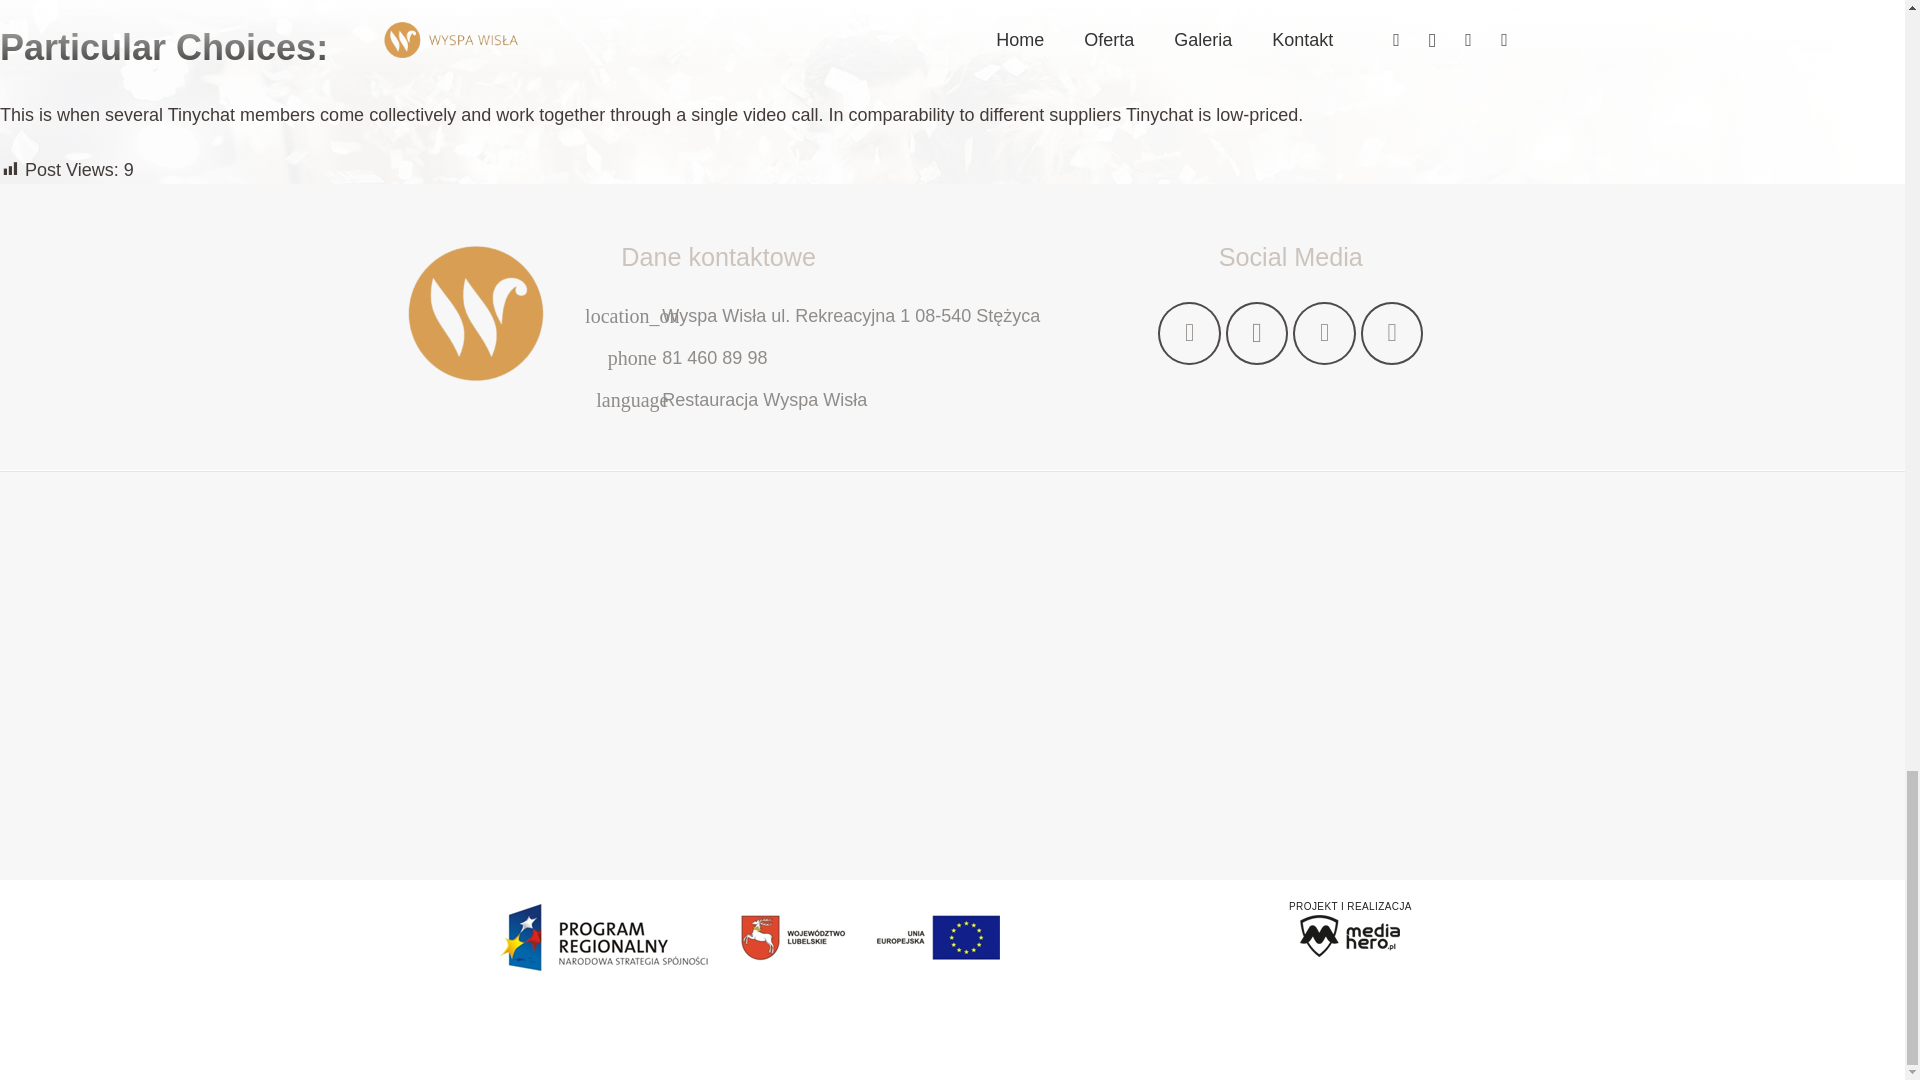  I want to click on 81 460 89 98, so click(714, 358).